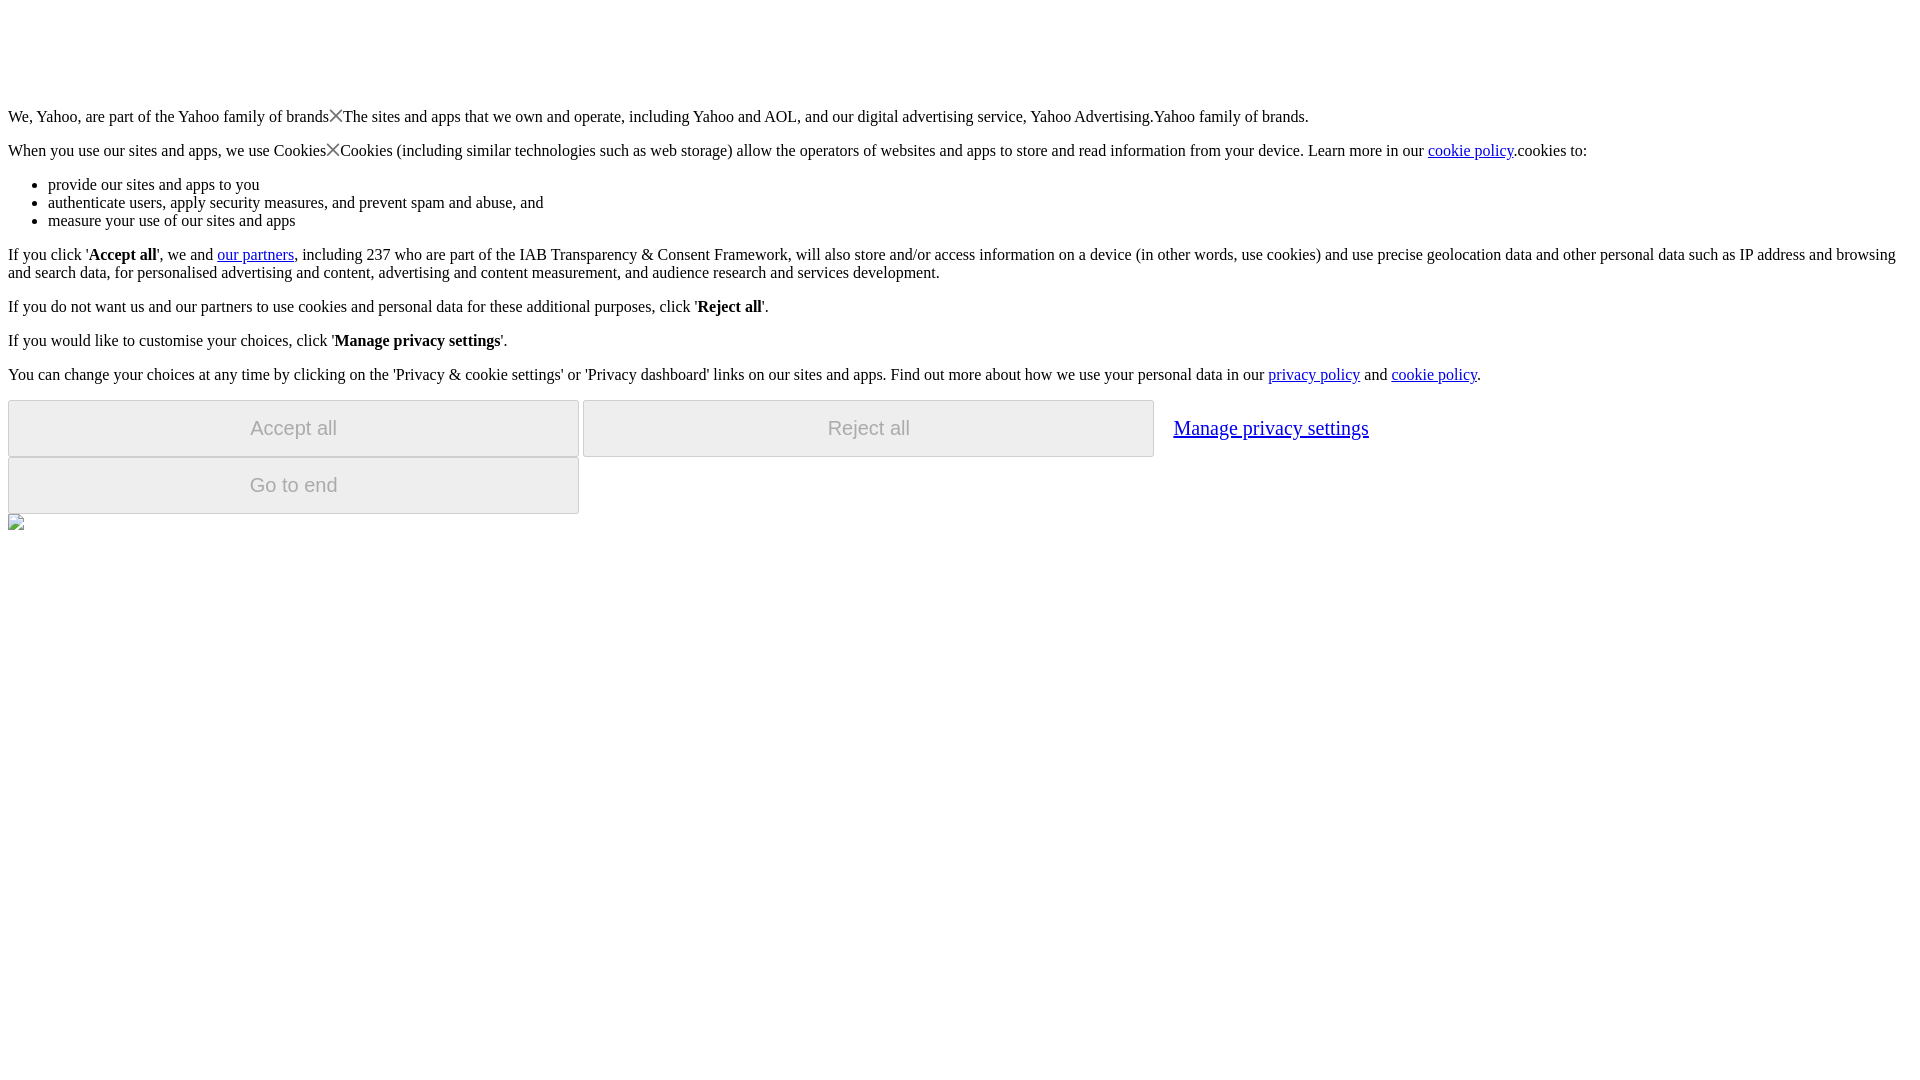 This screenshot has width=1920, height=1080. Describe the element at coordinates (254, 254) in the screenshot. I see `our partners` at that location.